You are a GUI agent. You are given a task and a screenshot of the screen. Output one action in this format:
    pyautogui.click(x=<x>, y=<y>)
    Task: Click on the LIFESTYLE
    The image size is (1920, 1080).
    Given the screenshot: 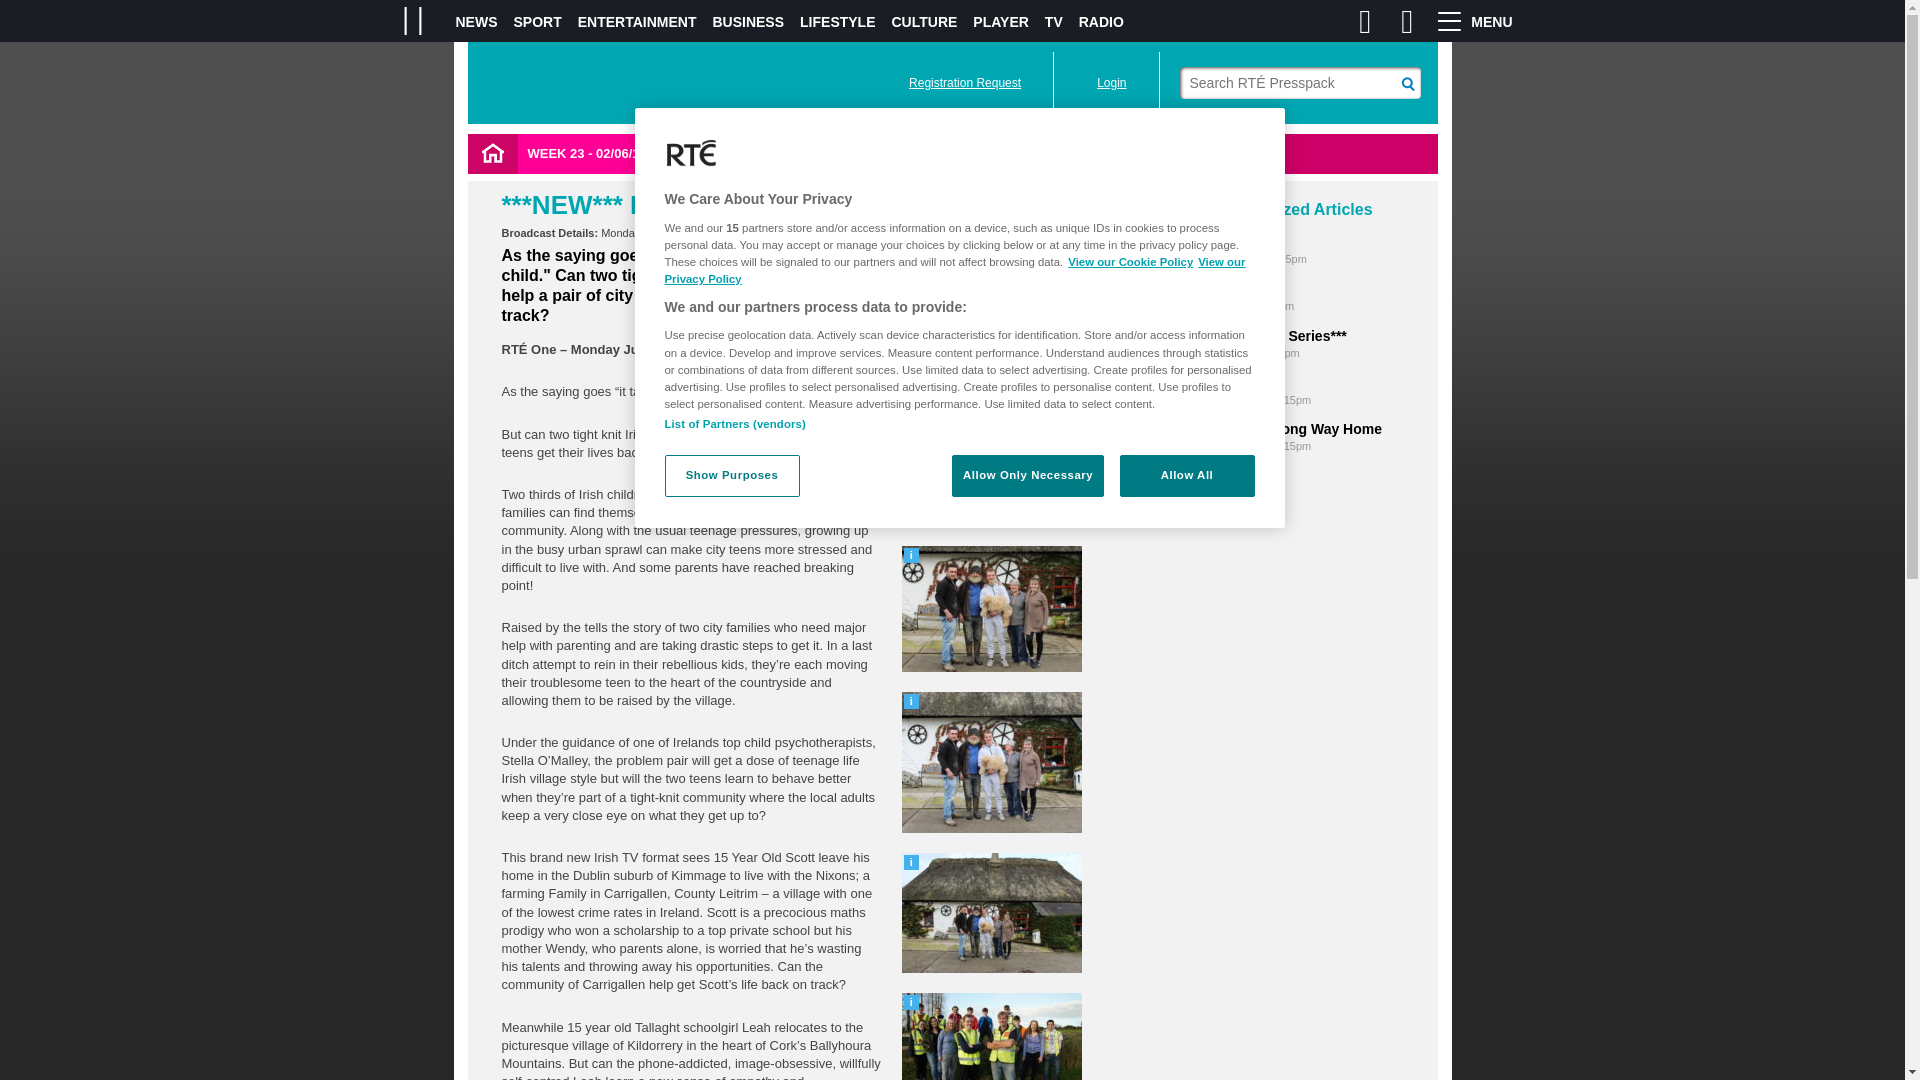 What is the action you would take?
    pyautogui.click(x=838, y=22)
    